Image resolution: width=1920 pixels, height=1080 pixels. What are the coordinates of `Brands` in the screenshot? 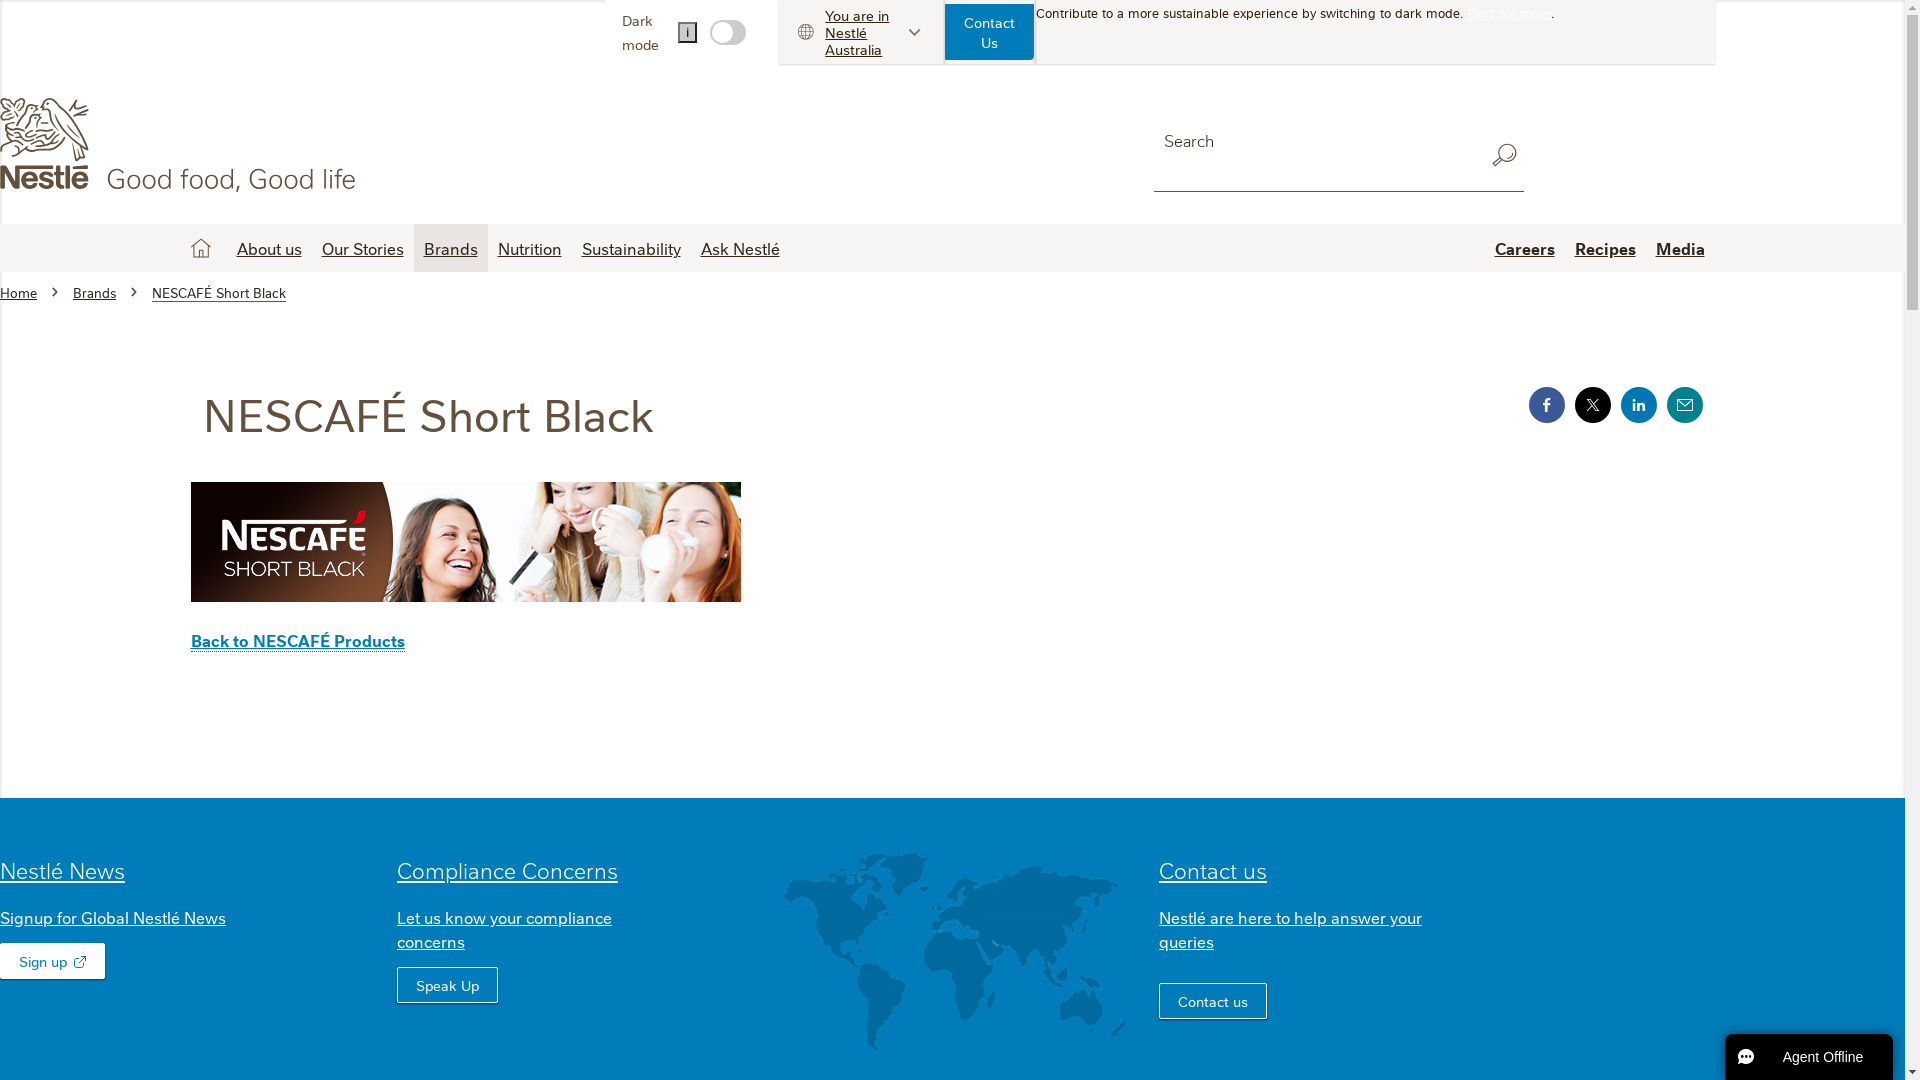 It's located at (451, 248).